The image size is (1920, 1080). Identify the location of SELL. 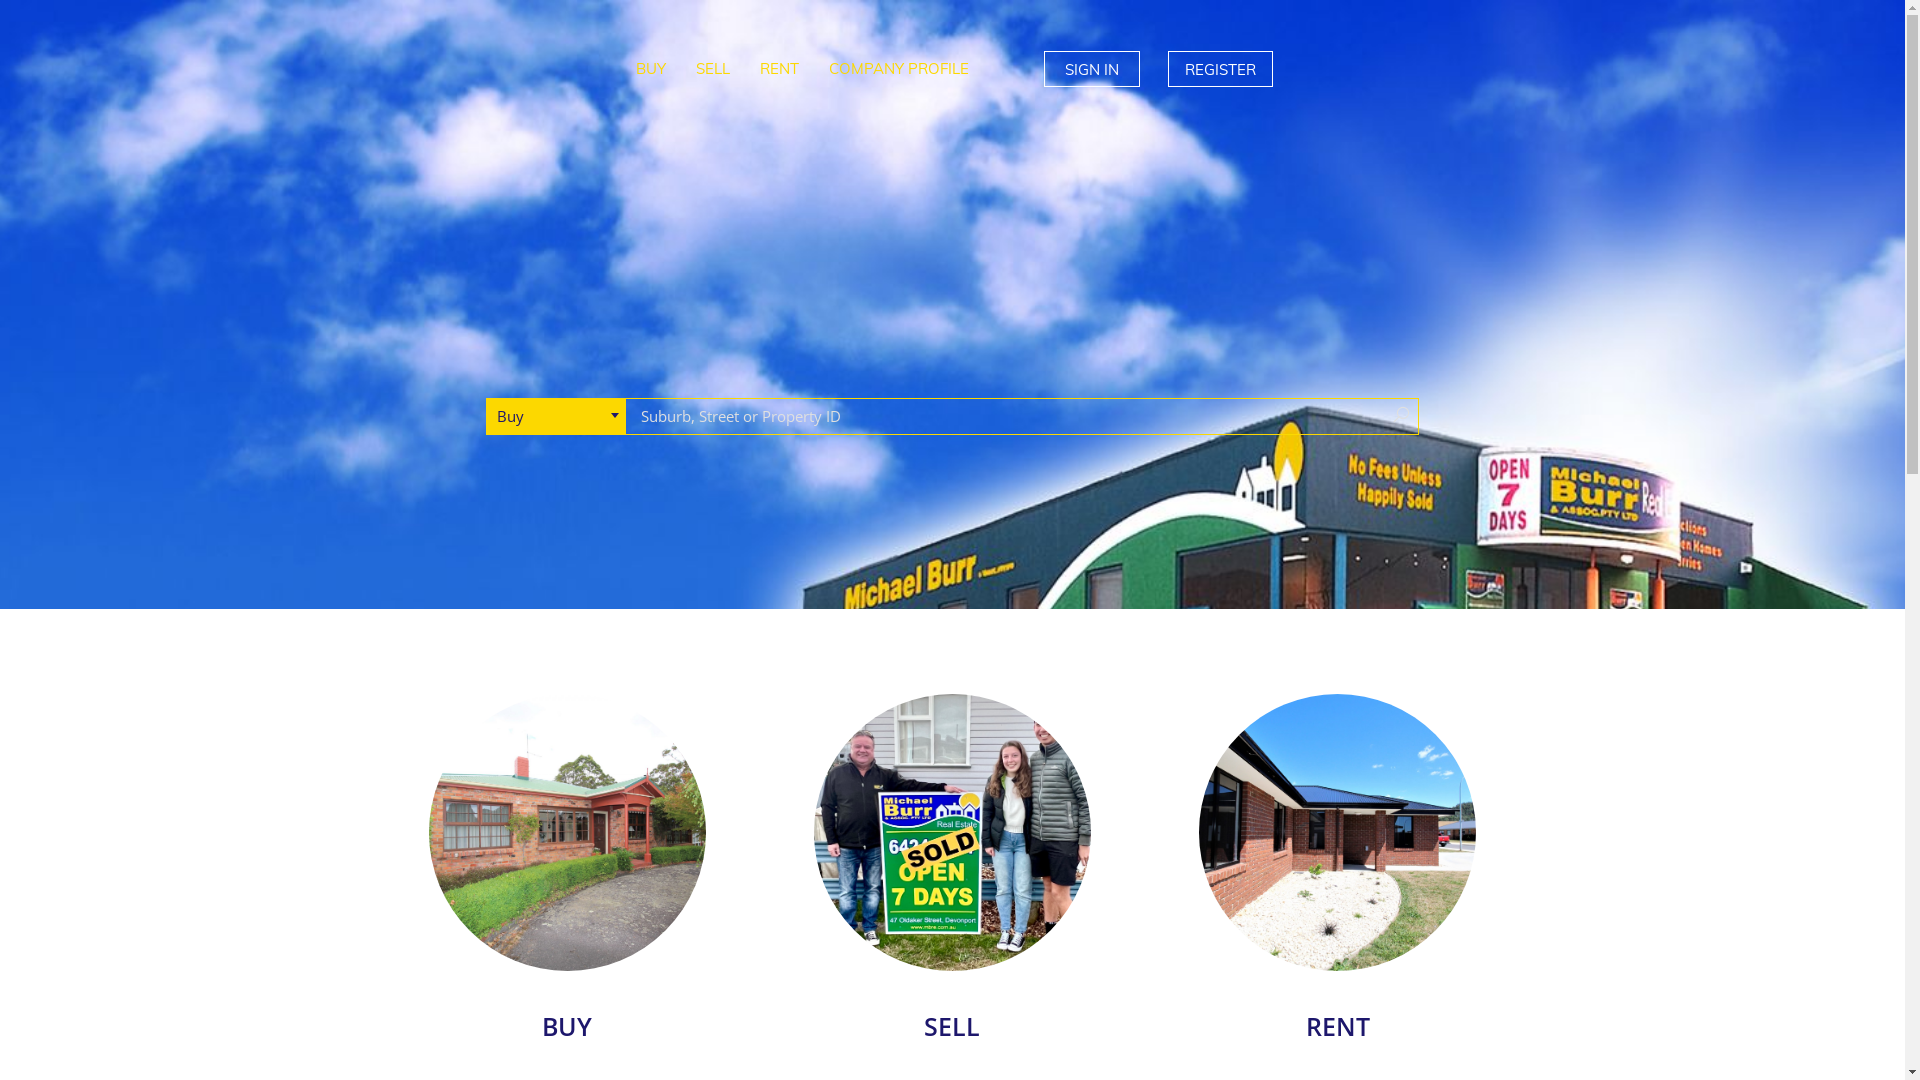
(712, 68).